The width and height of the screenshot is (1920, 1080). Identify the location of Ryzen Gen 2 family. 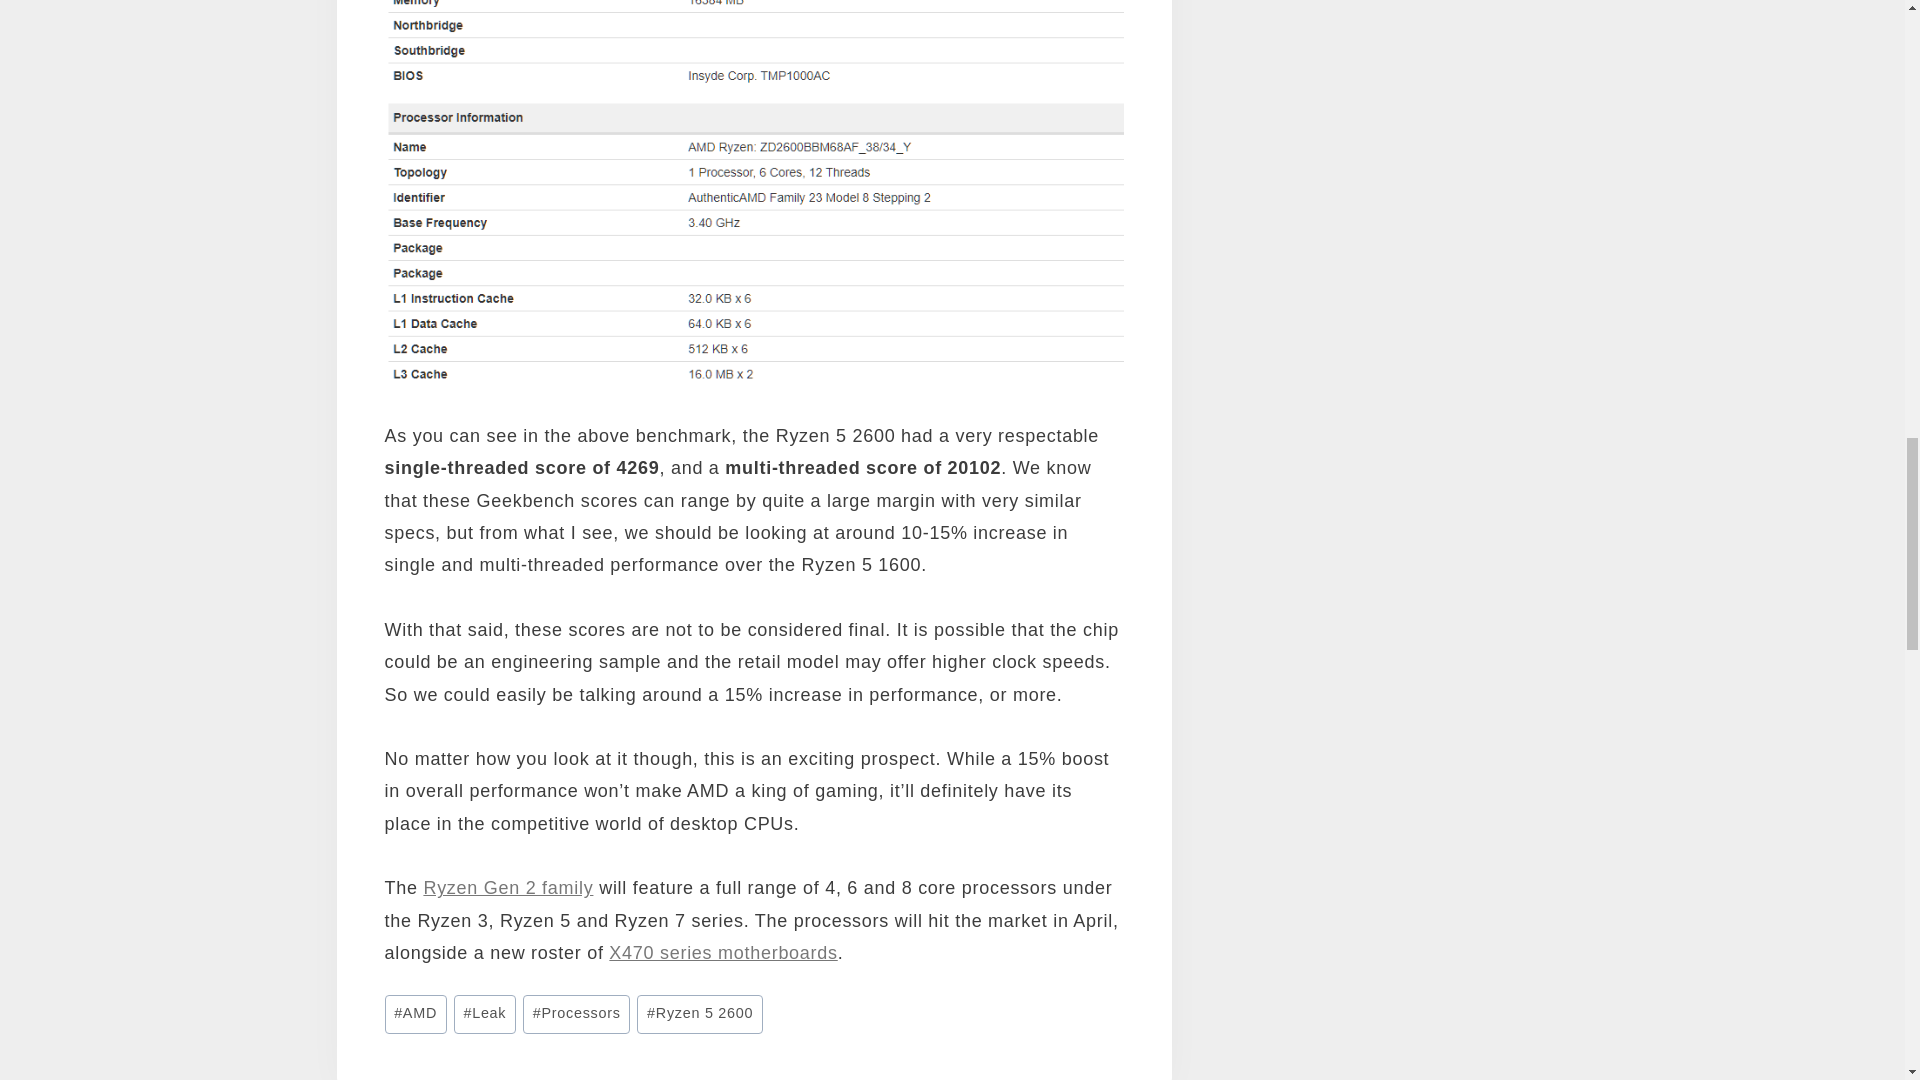
(508, 888).